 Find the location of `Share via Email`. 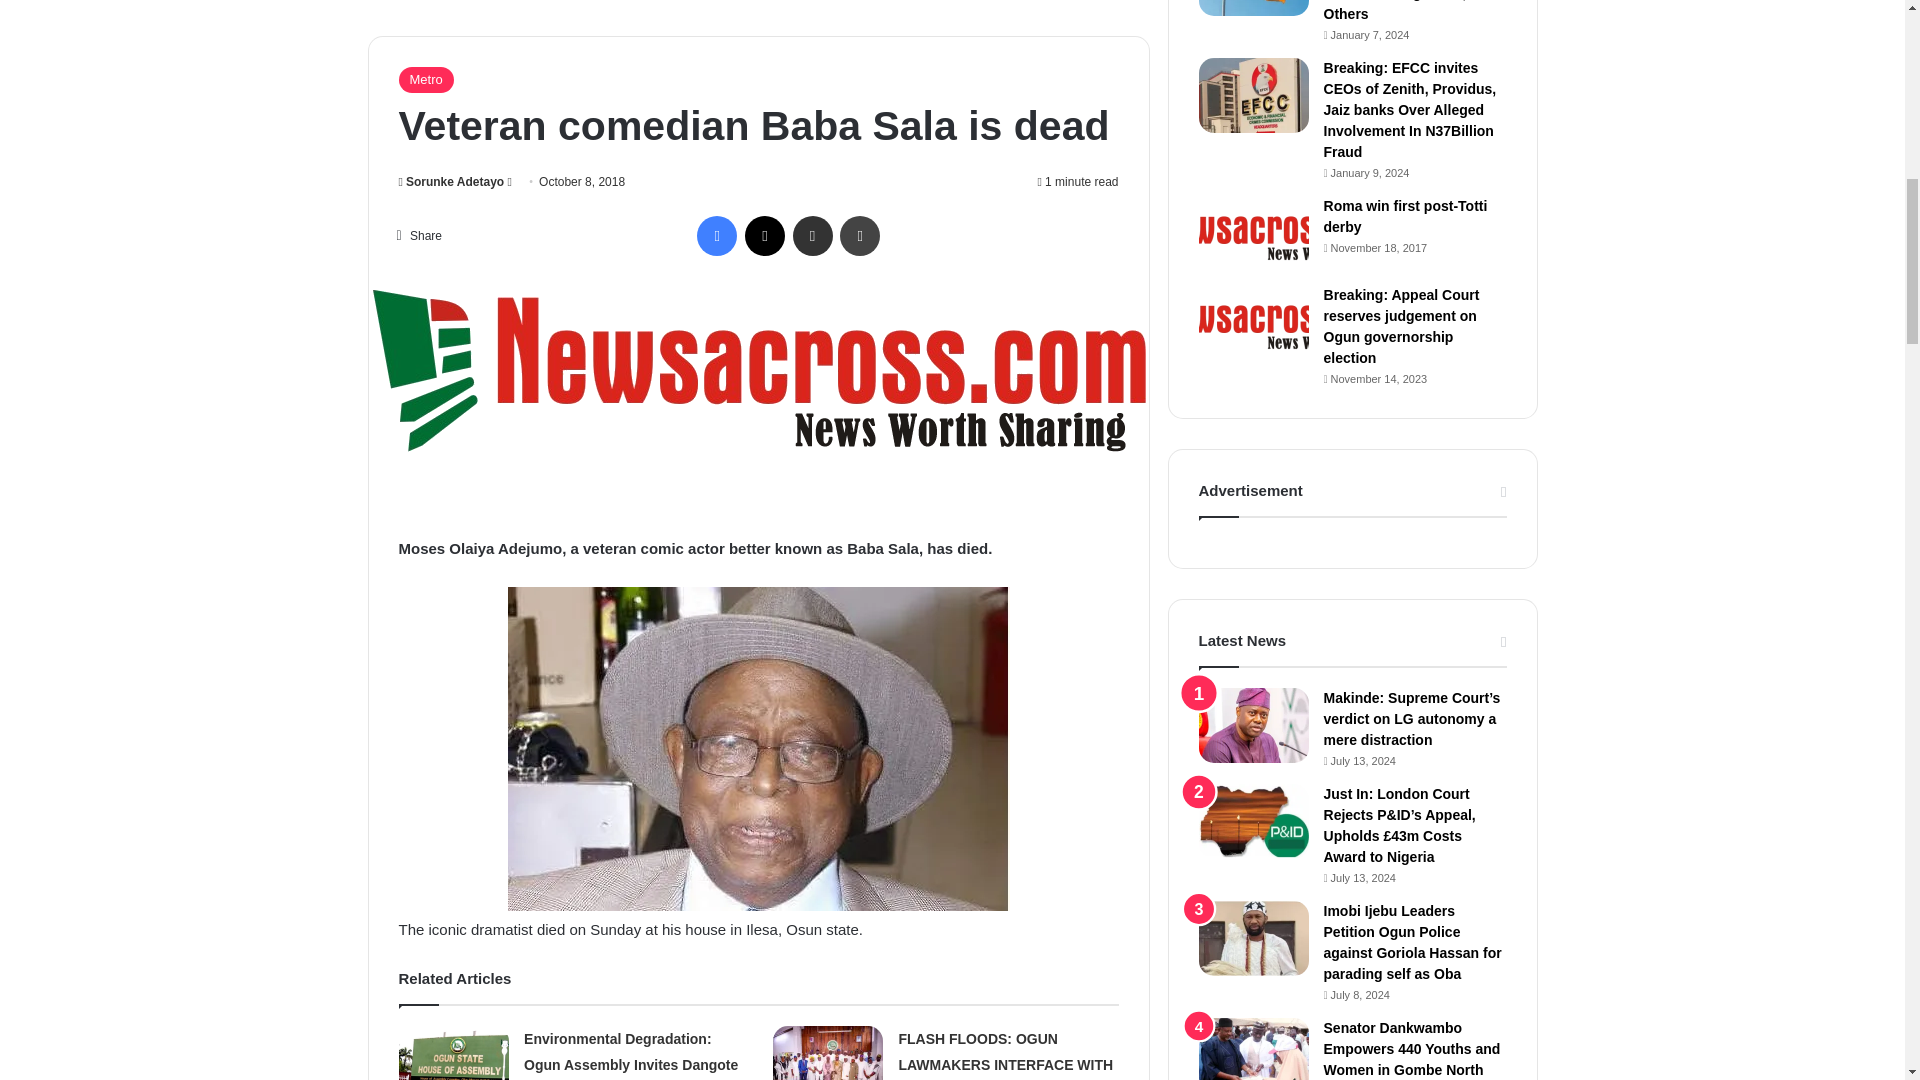

Share via Email is located at coordinates (812, 236).